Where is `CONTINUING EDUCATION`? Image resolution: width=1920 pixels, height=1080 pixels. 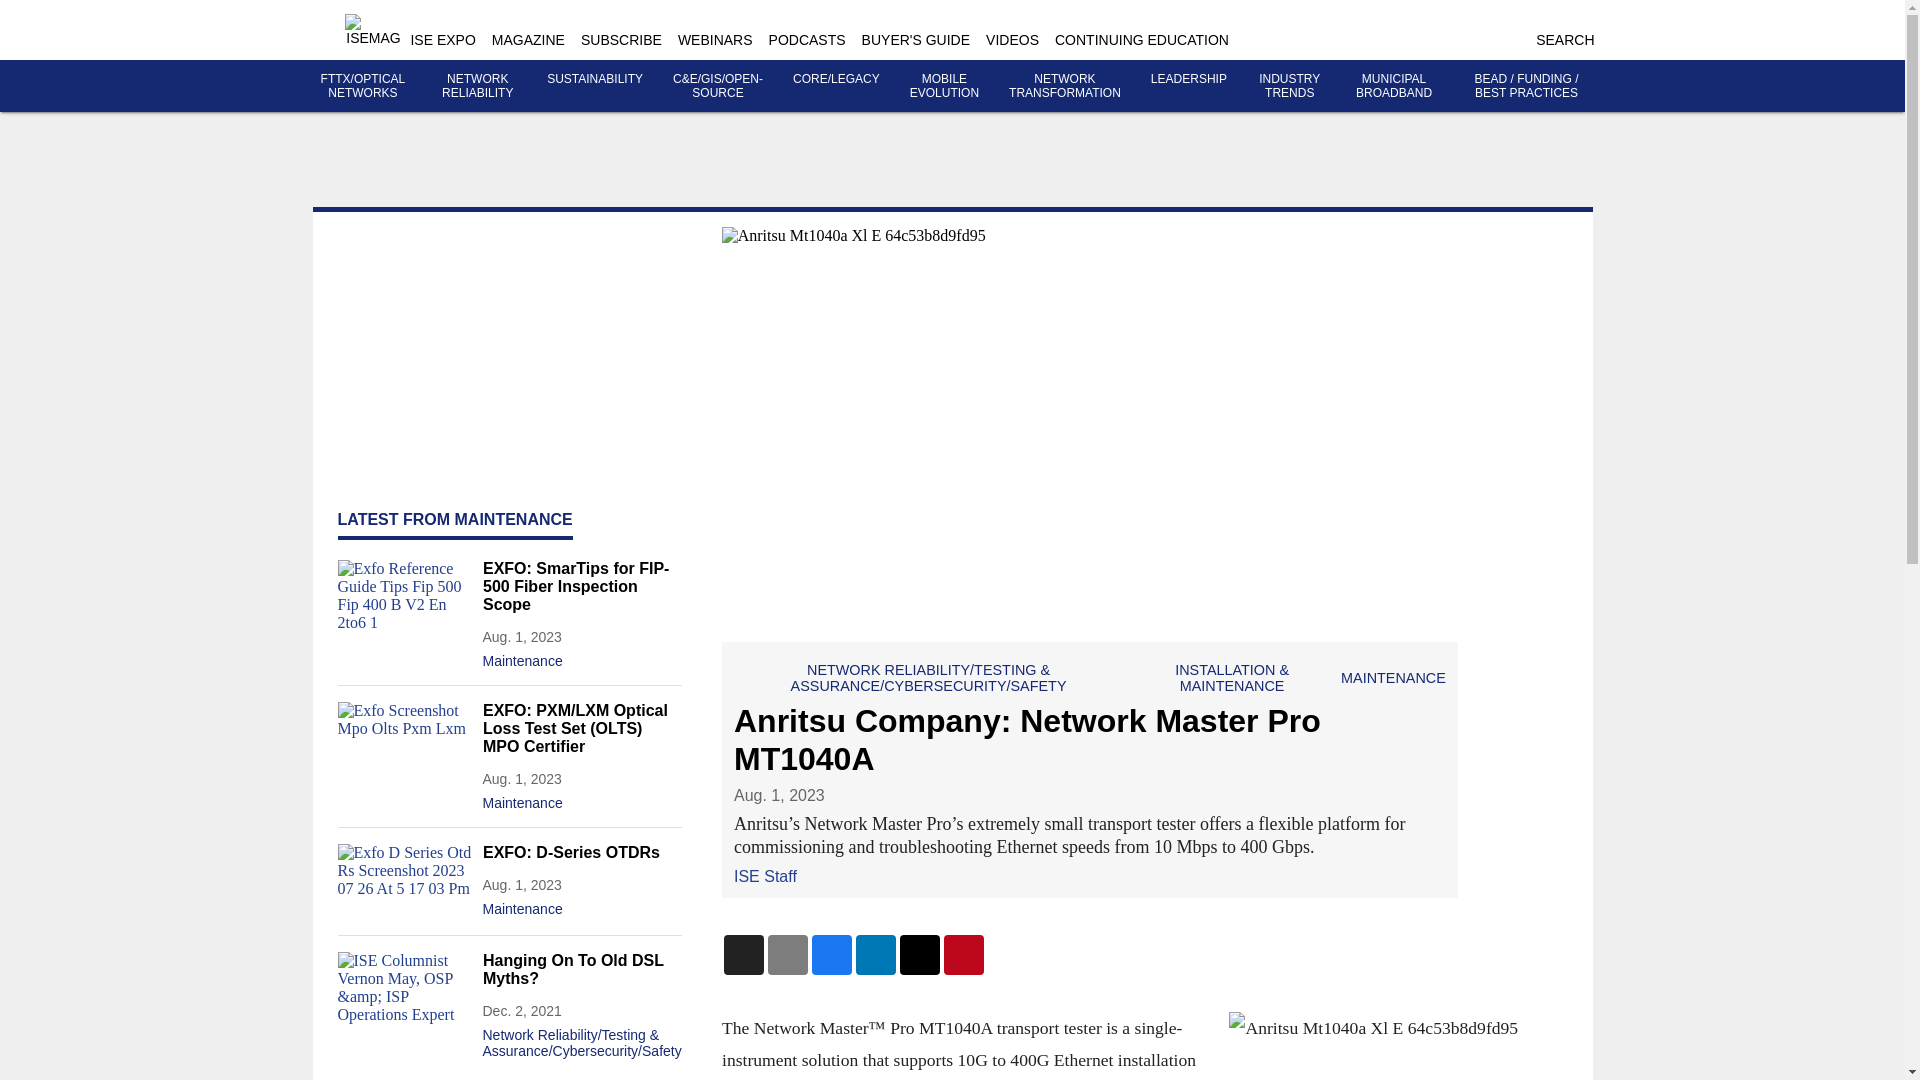 CONTINUING EDUCATION is located at coordinates (1141, 40).